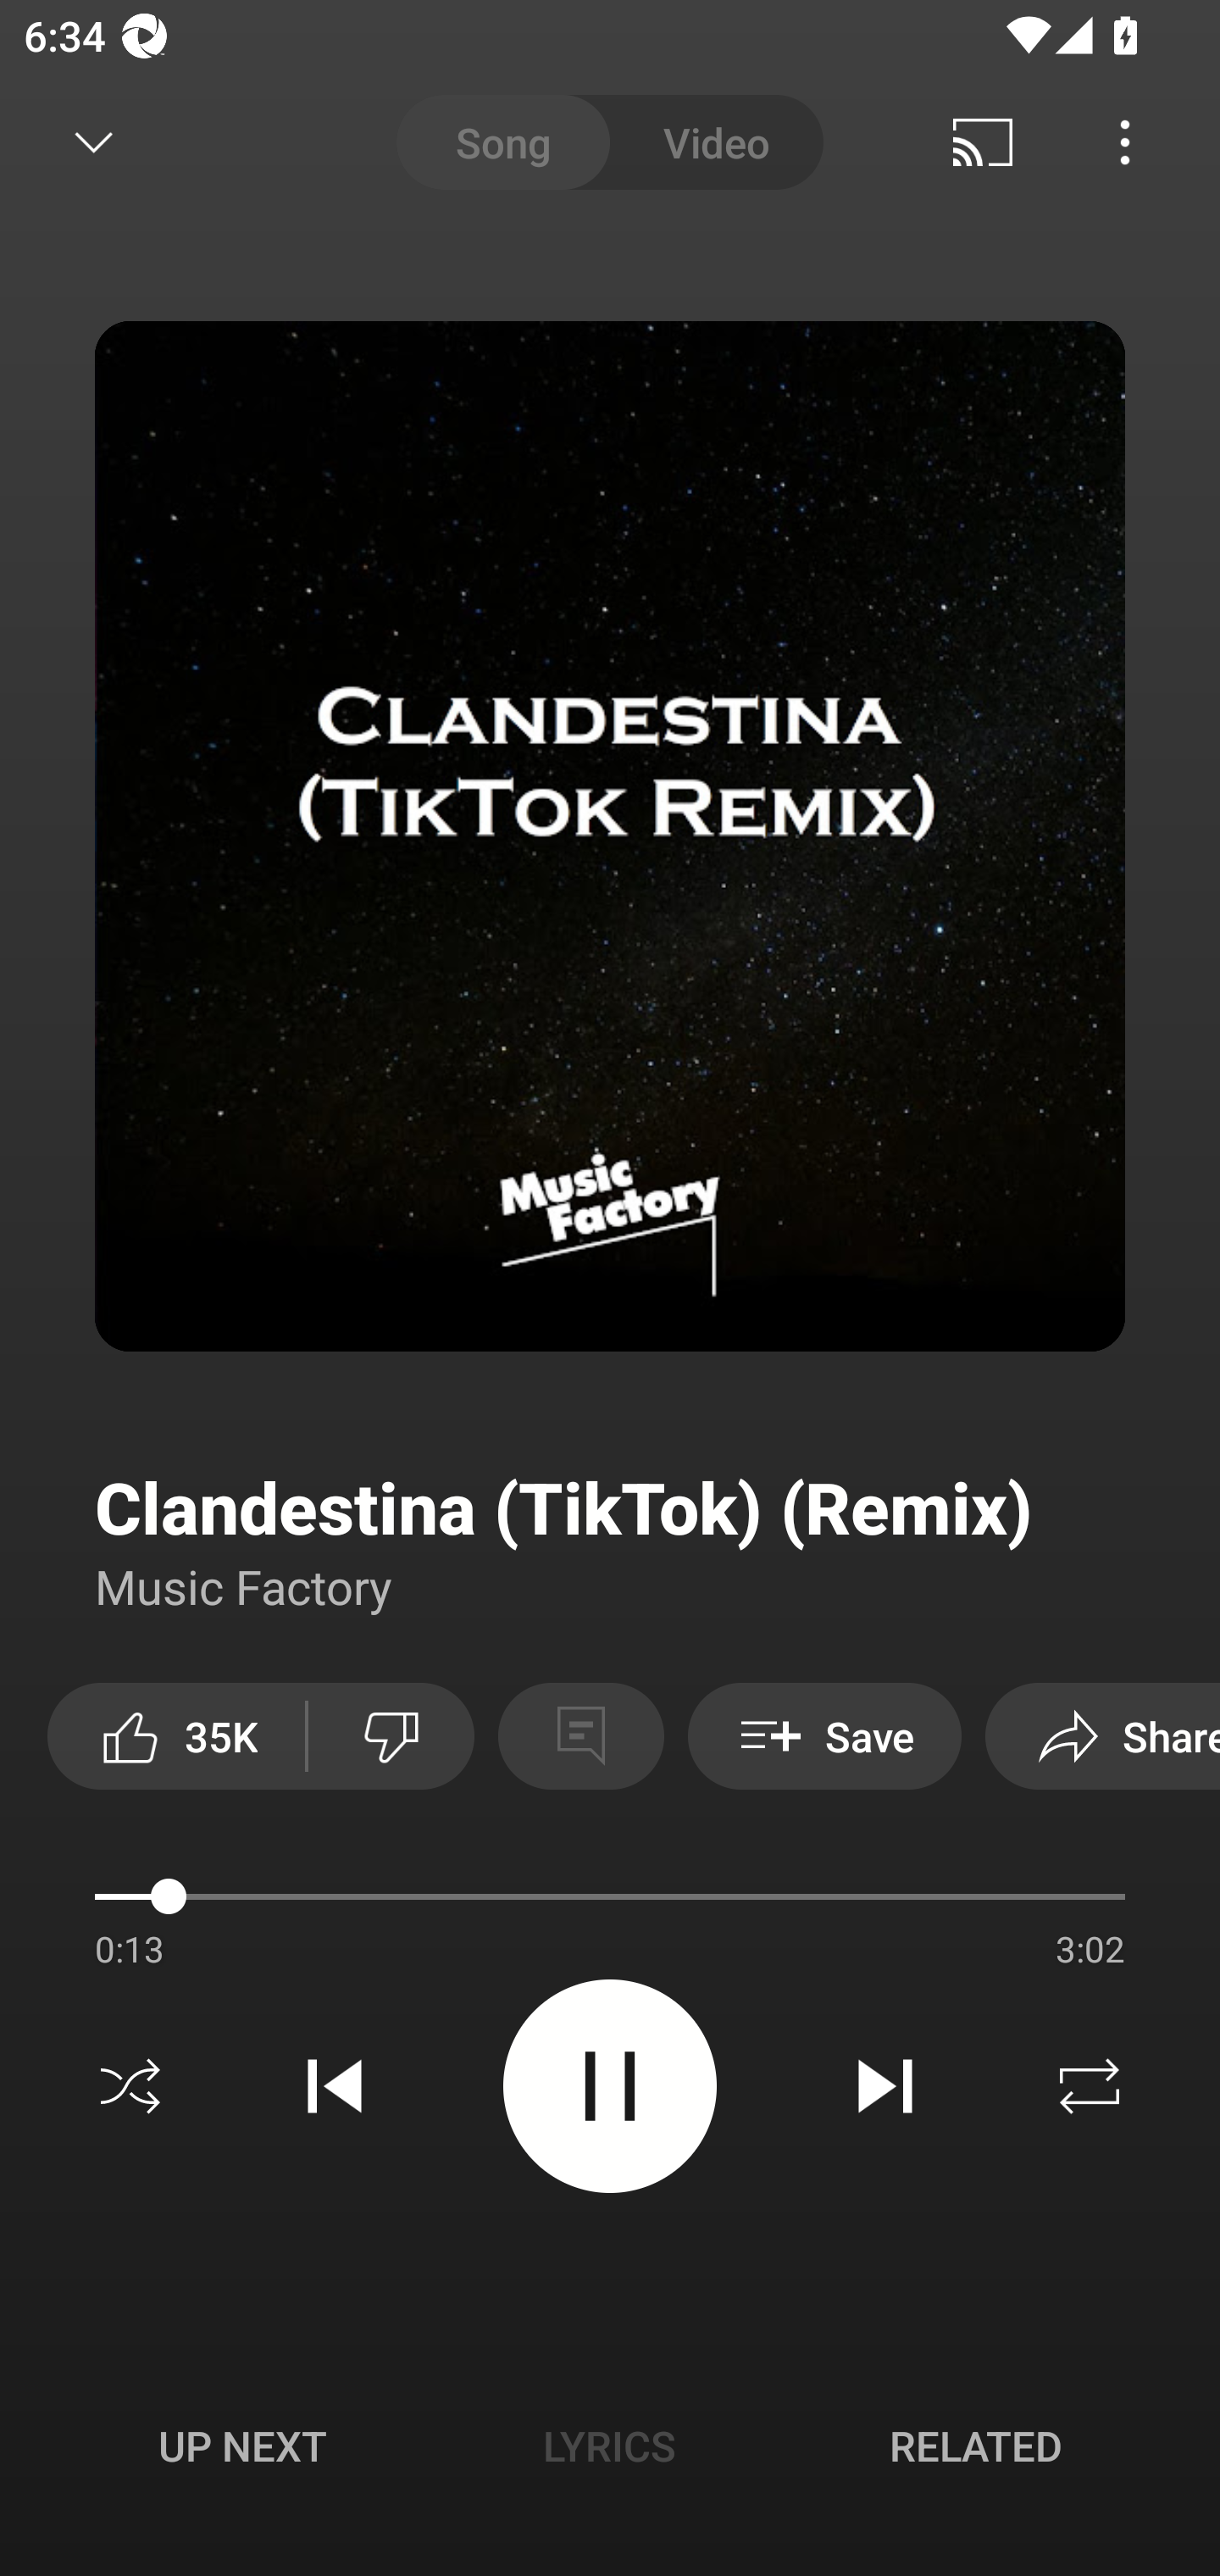 This screenshot has height=2576, width=1220. Describe the element at coordinates (983, 142) in the screenshot. I see `Cast. Disconnected` at that location.